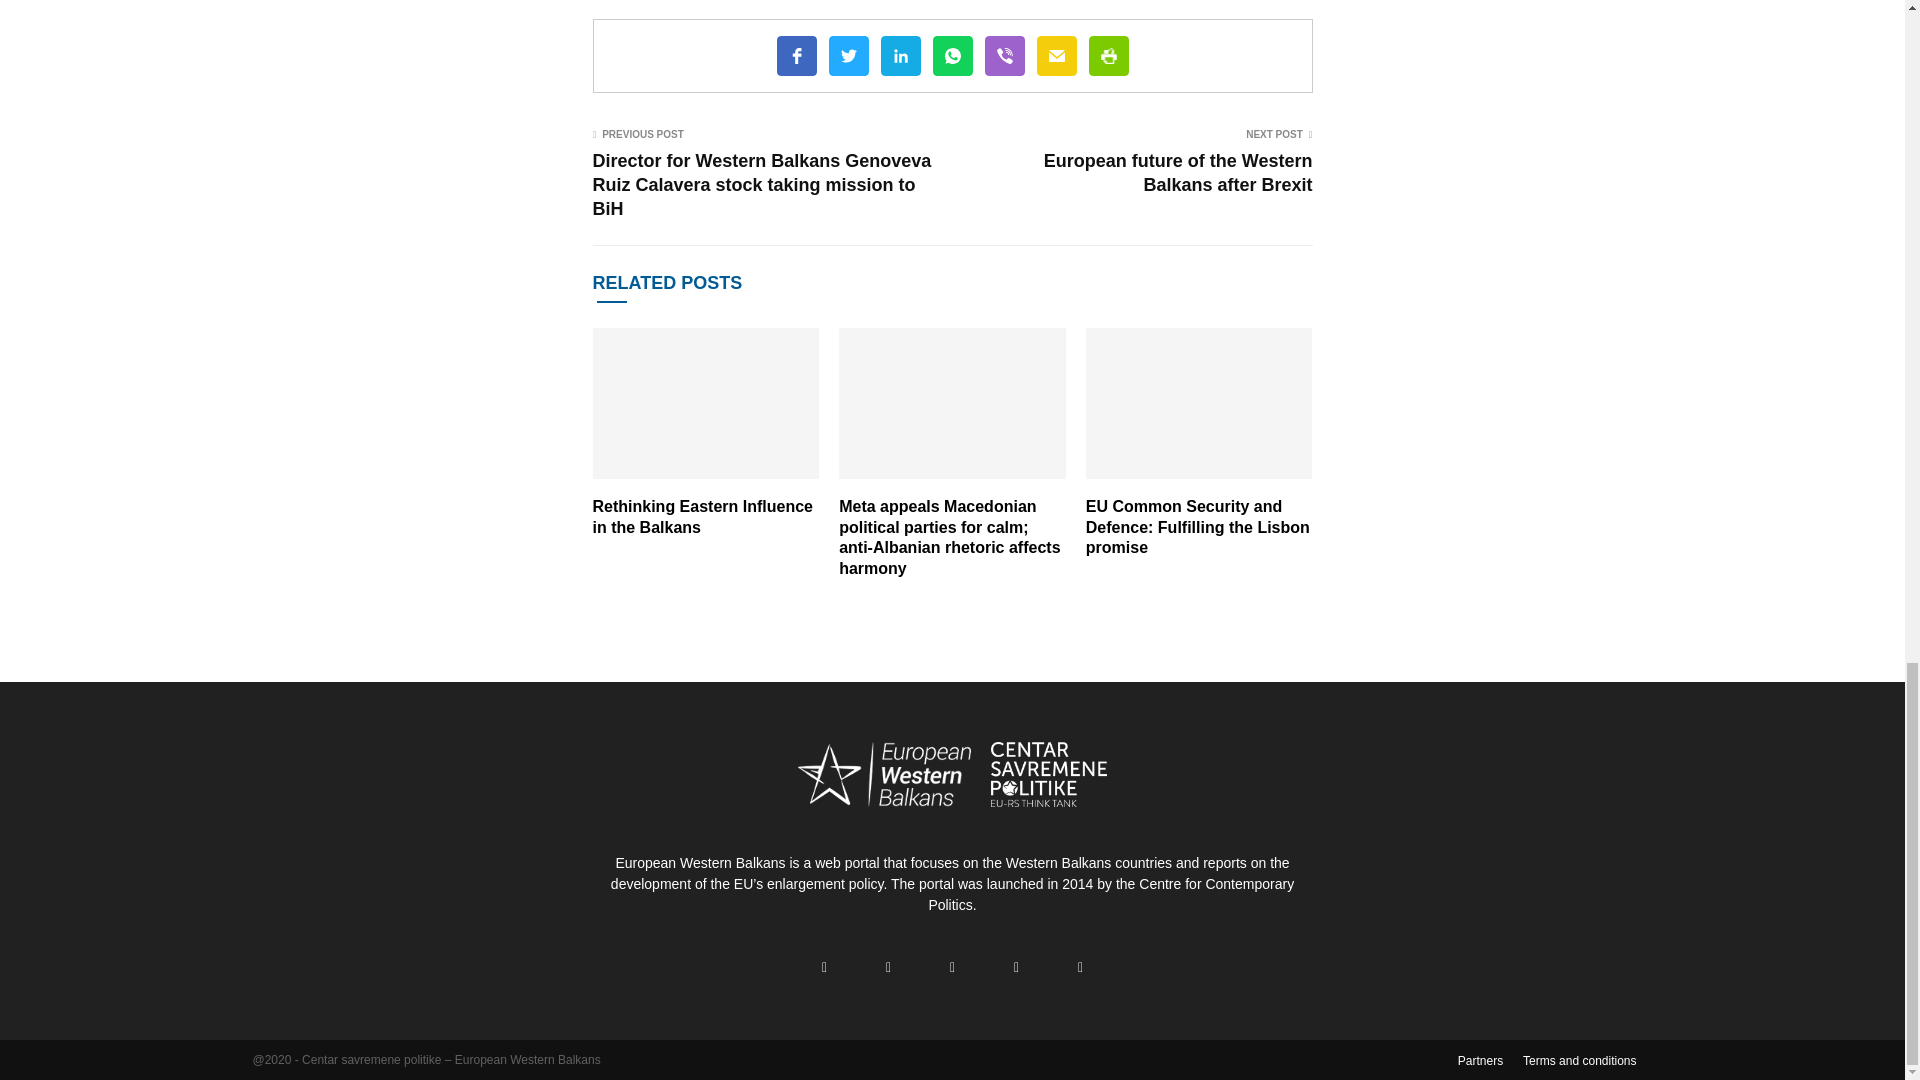 This screenshot has width=1920, height=1080. What do you see at coordinates (796, 55) in the screenshot?
I see `Facebook` at bounding box center [796, 55].